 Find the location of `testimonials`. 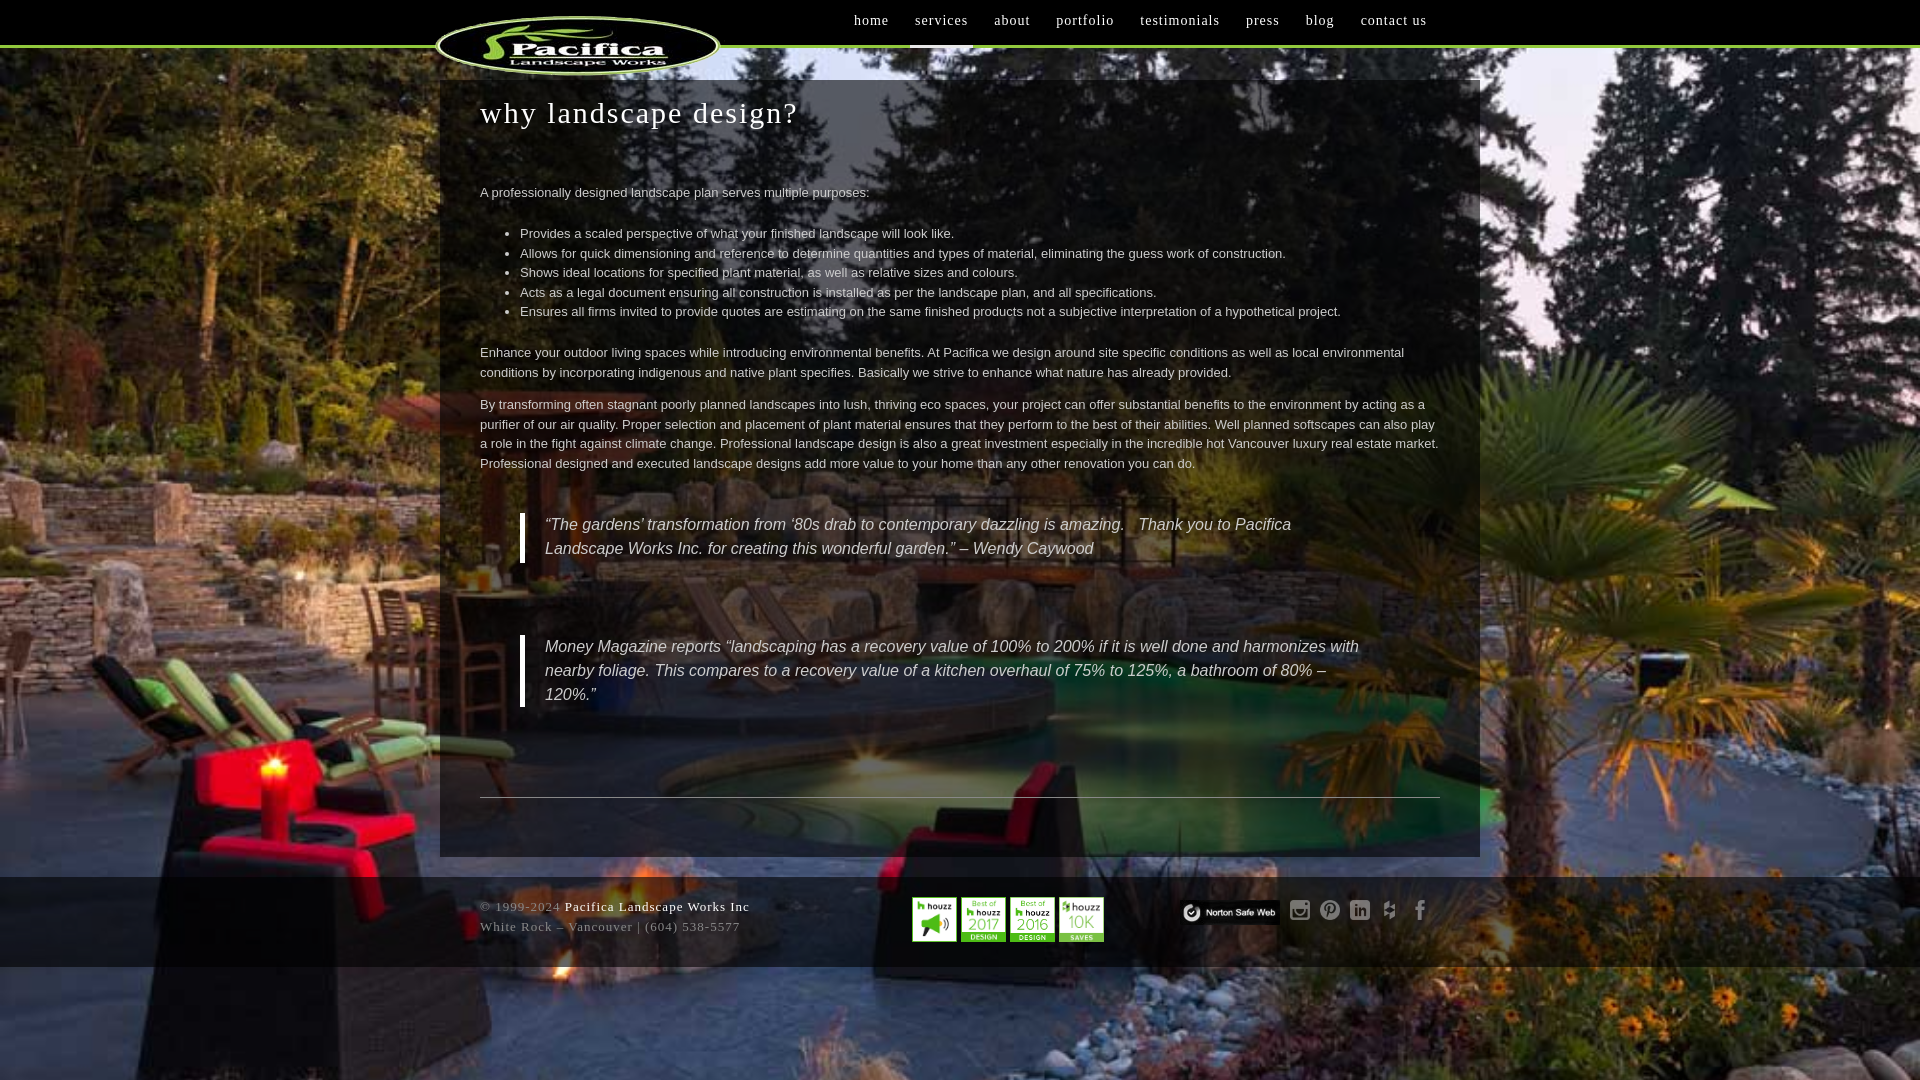

testimonials is located at coordinates (1179, 27).